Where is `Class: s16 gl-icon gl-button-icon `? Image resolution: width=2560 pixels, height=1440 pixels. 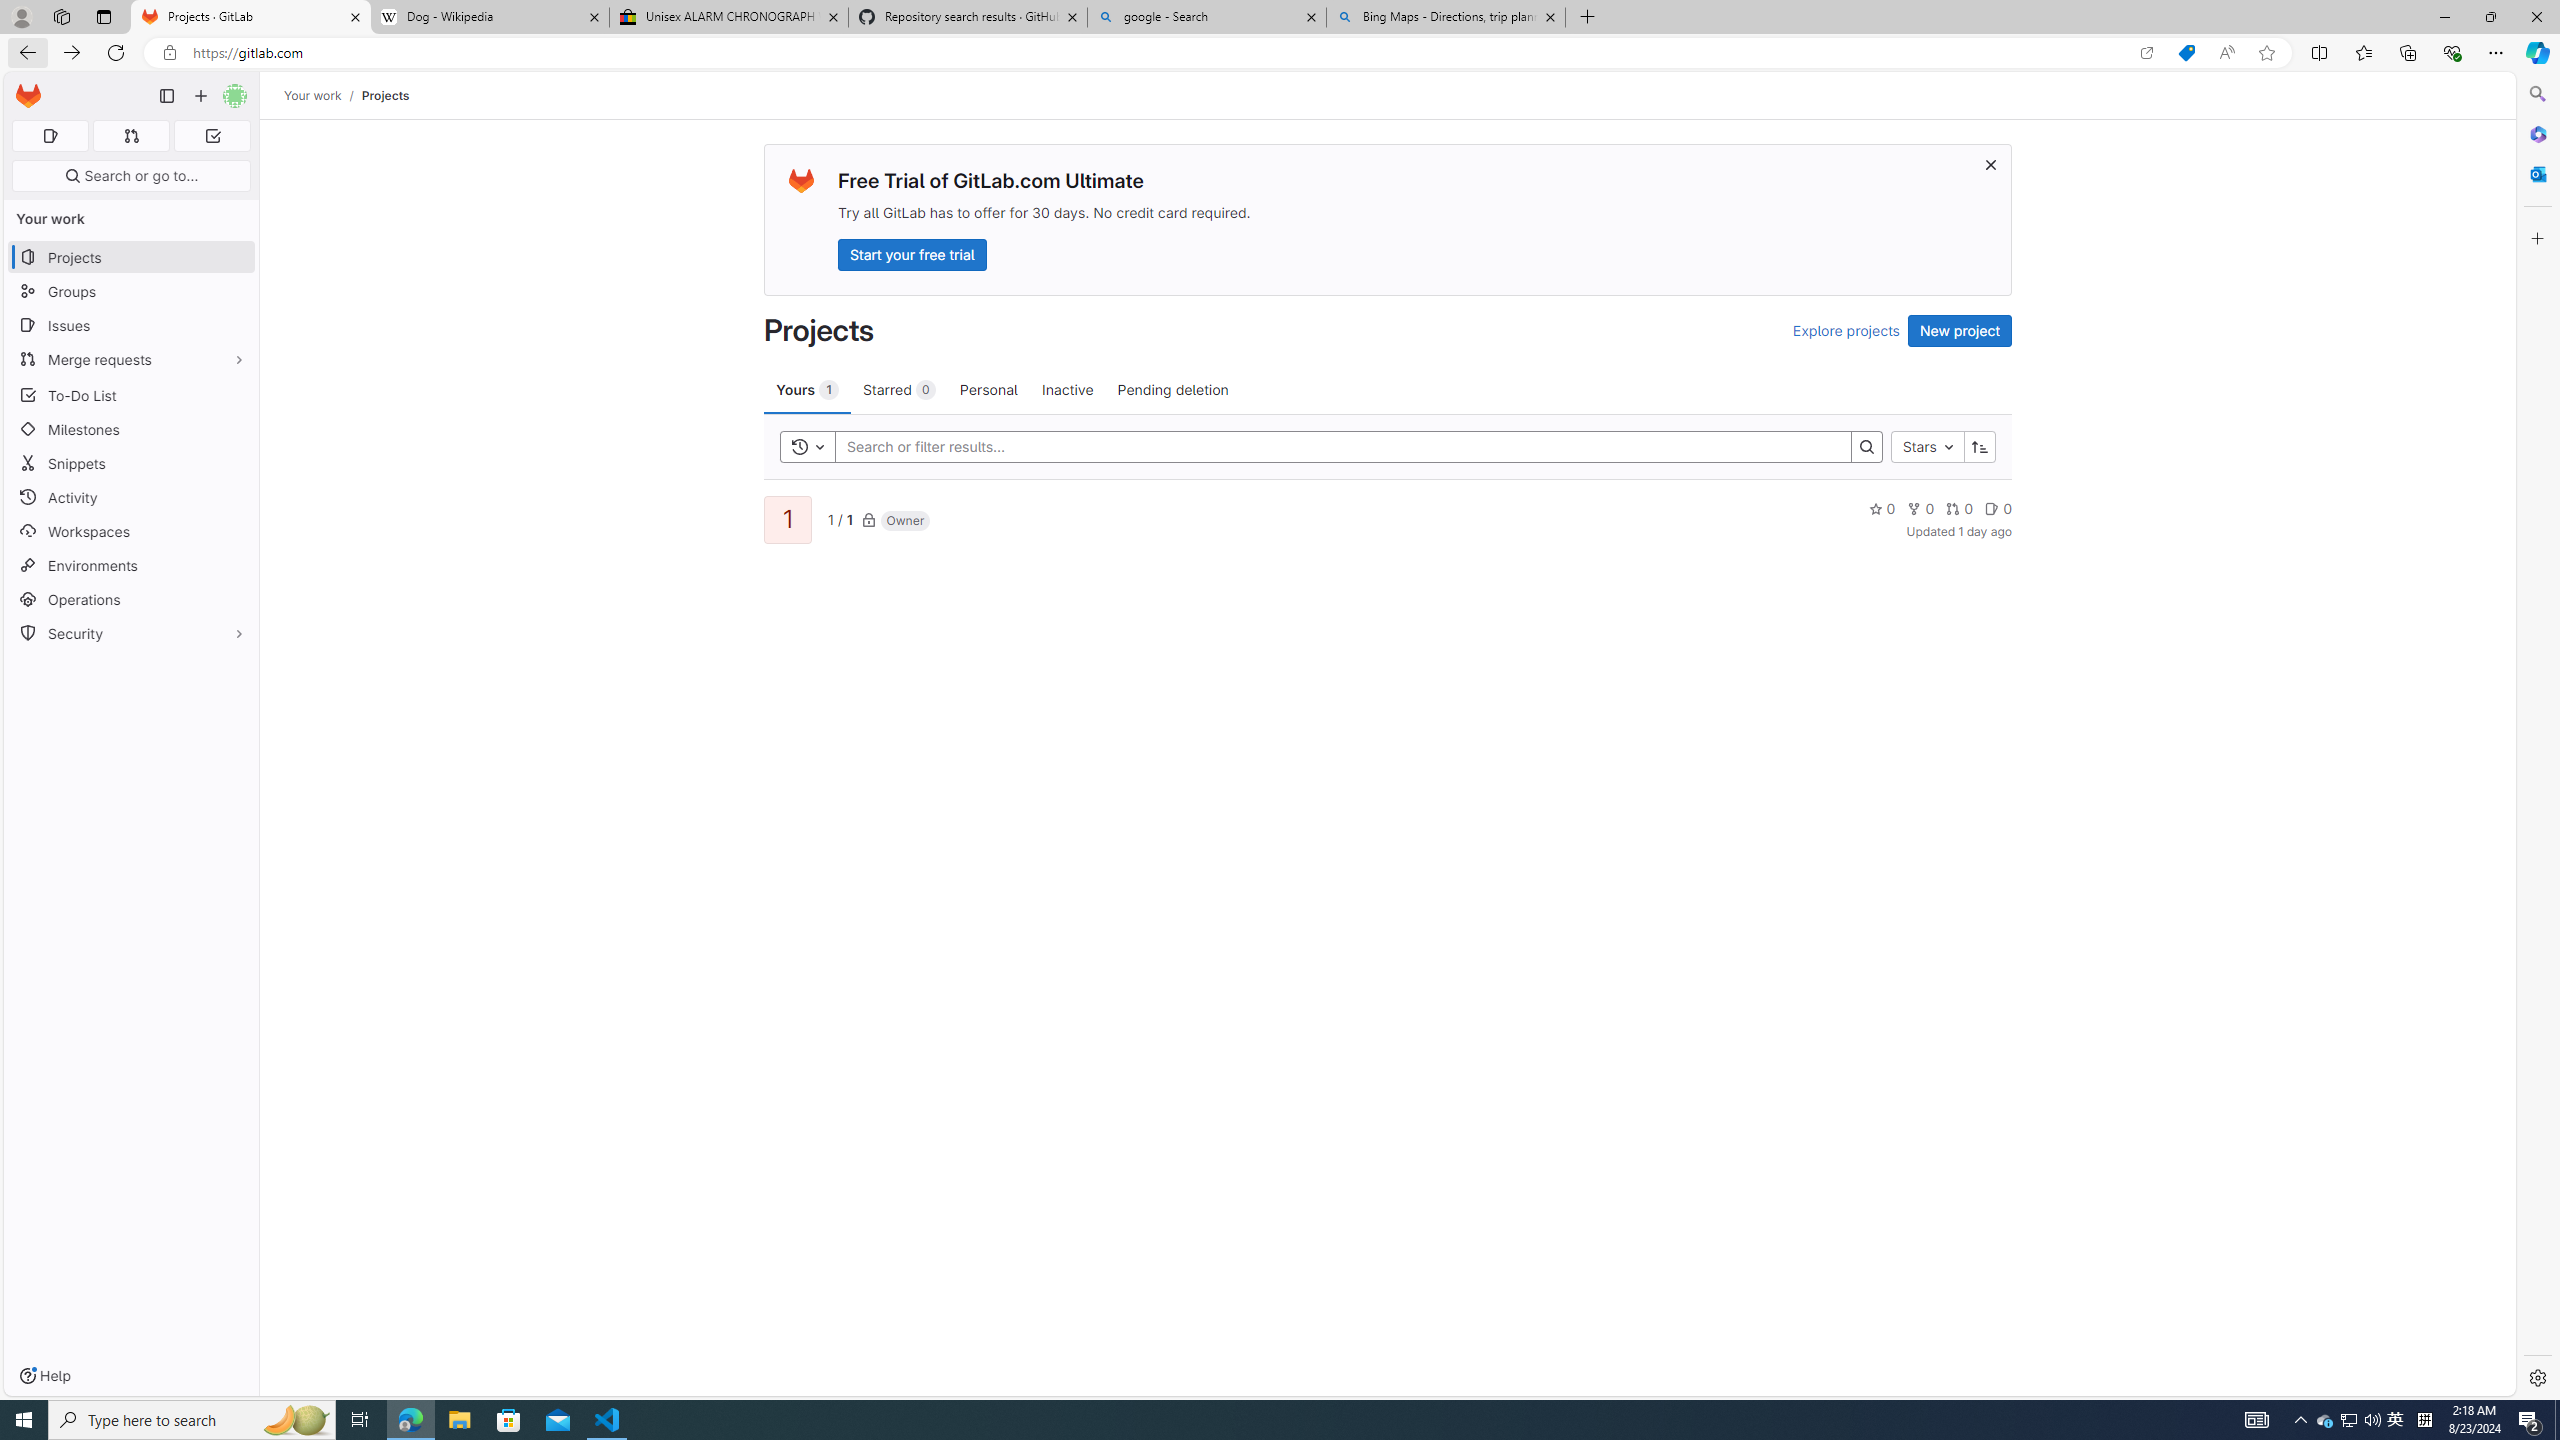
Class: s16 gl-icon gl-button-icon  is located at coordinates (1992, 164).